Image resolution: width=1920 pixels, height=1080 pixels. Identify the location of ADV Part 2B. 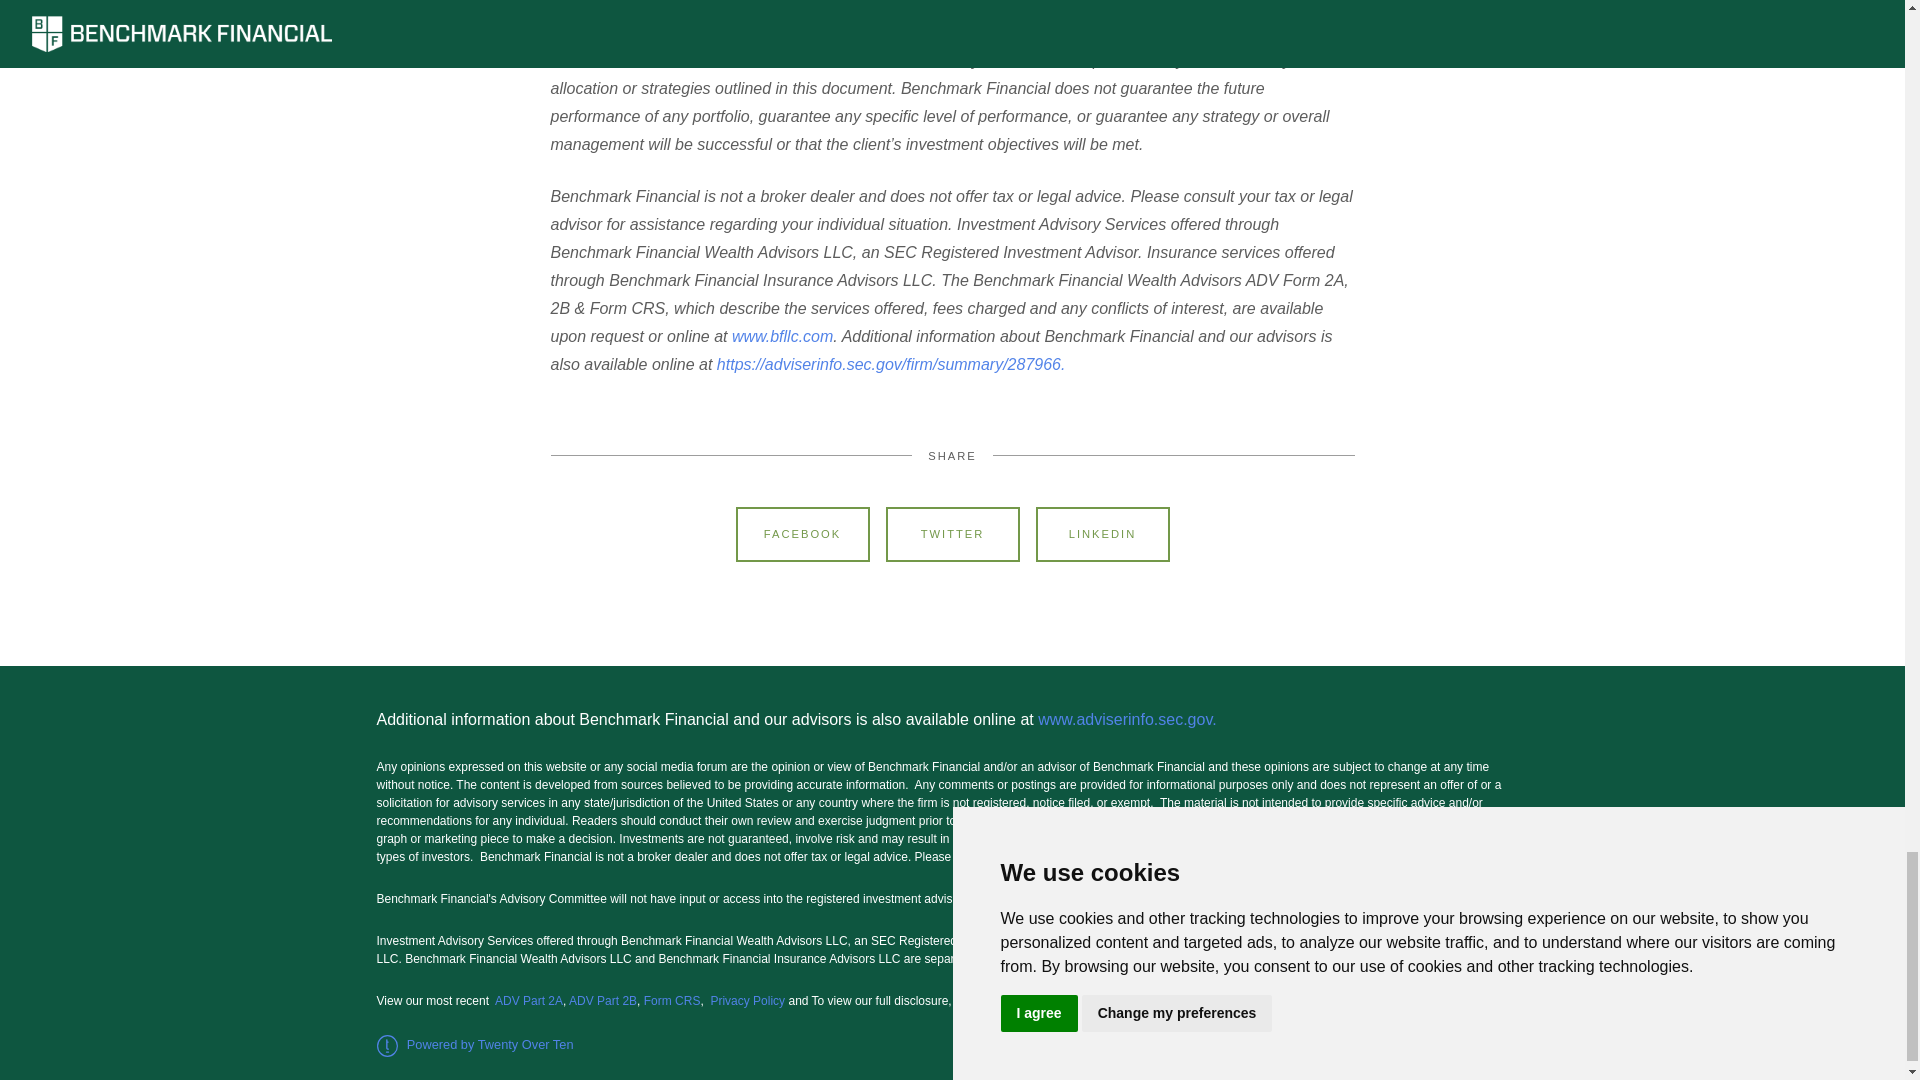
(602, 1000).